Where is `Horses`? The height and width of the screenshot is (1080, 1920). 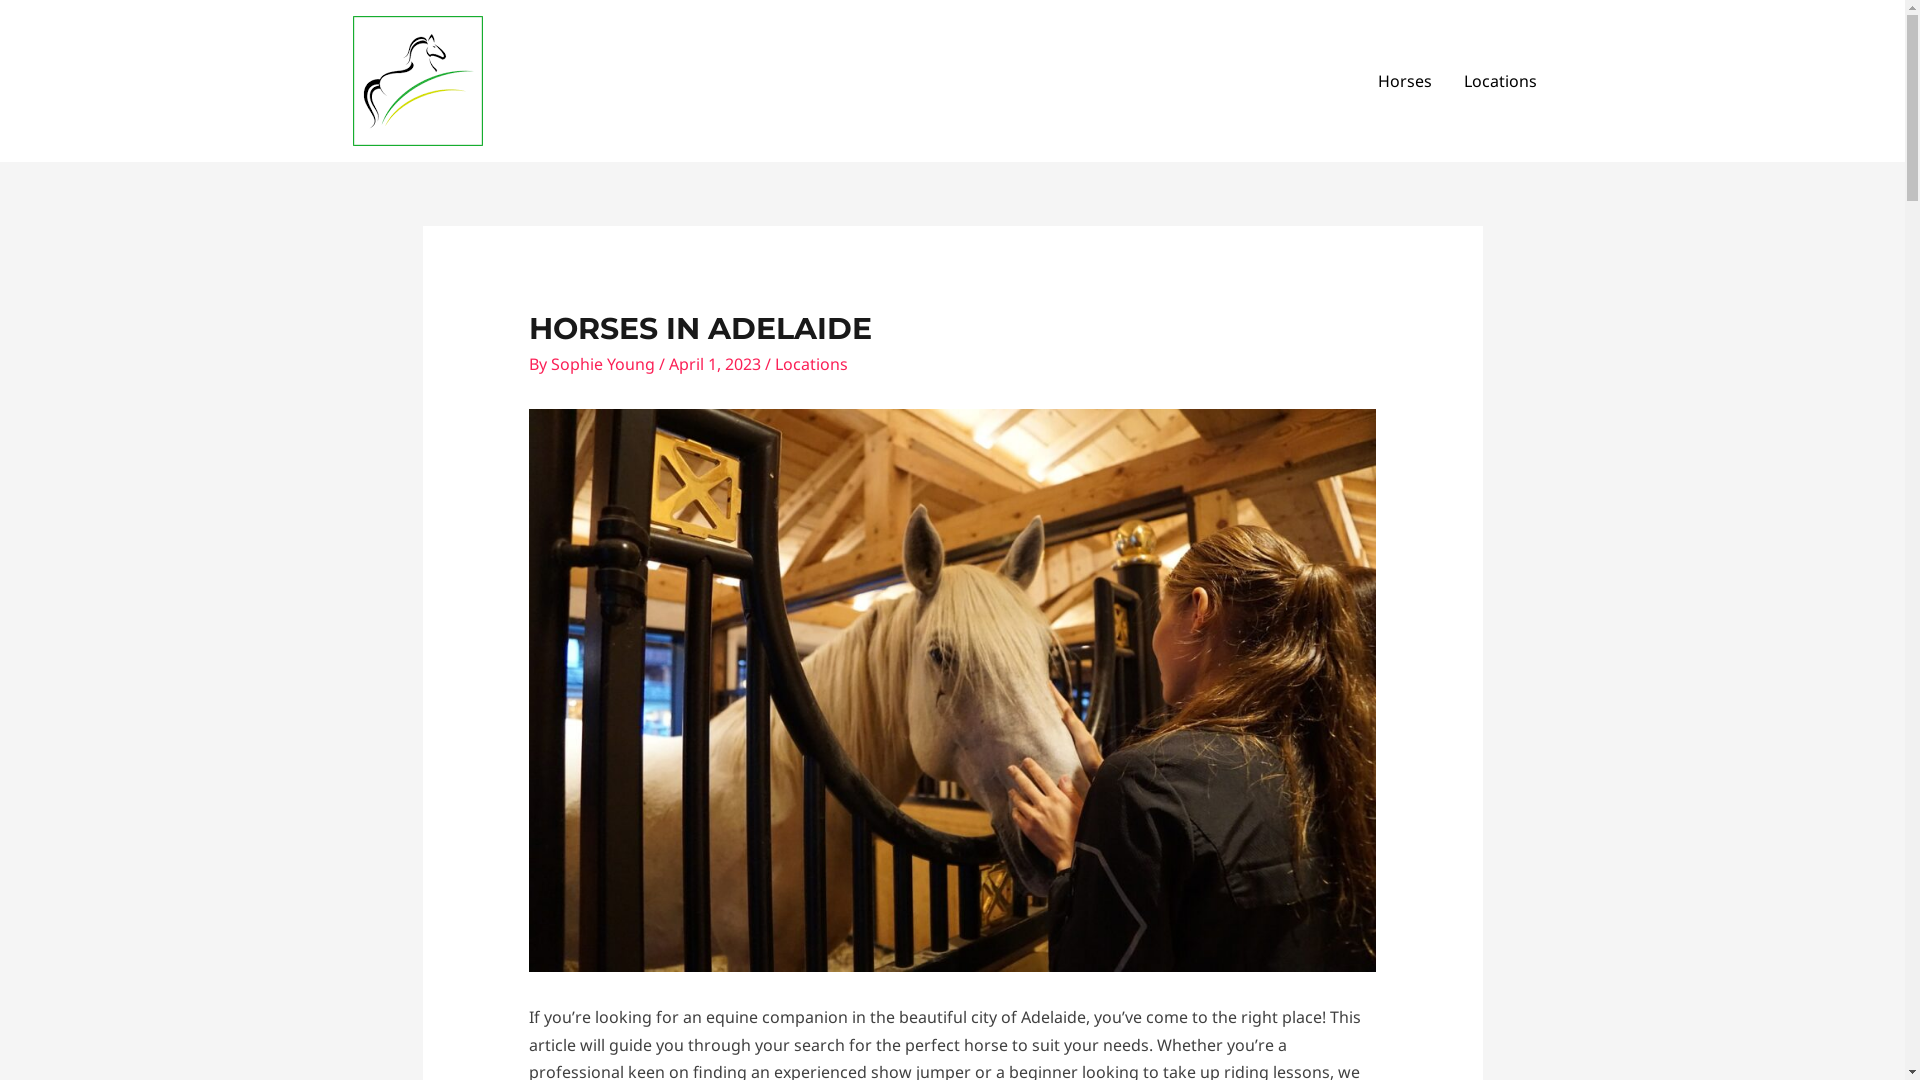
Horses is located at coordinates (1405, 81).